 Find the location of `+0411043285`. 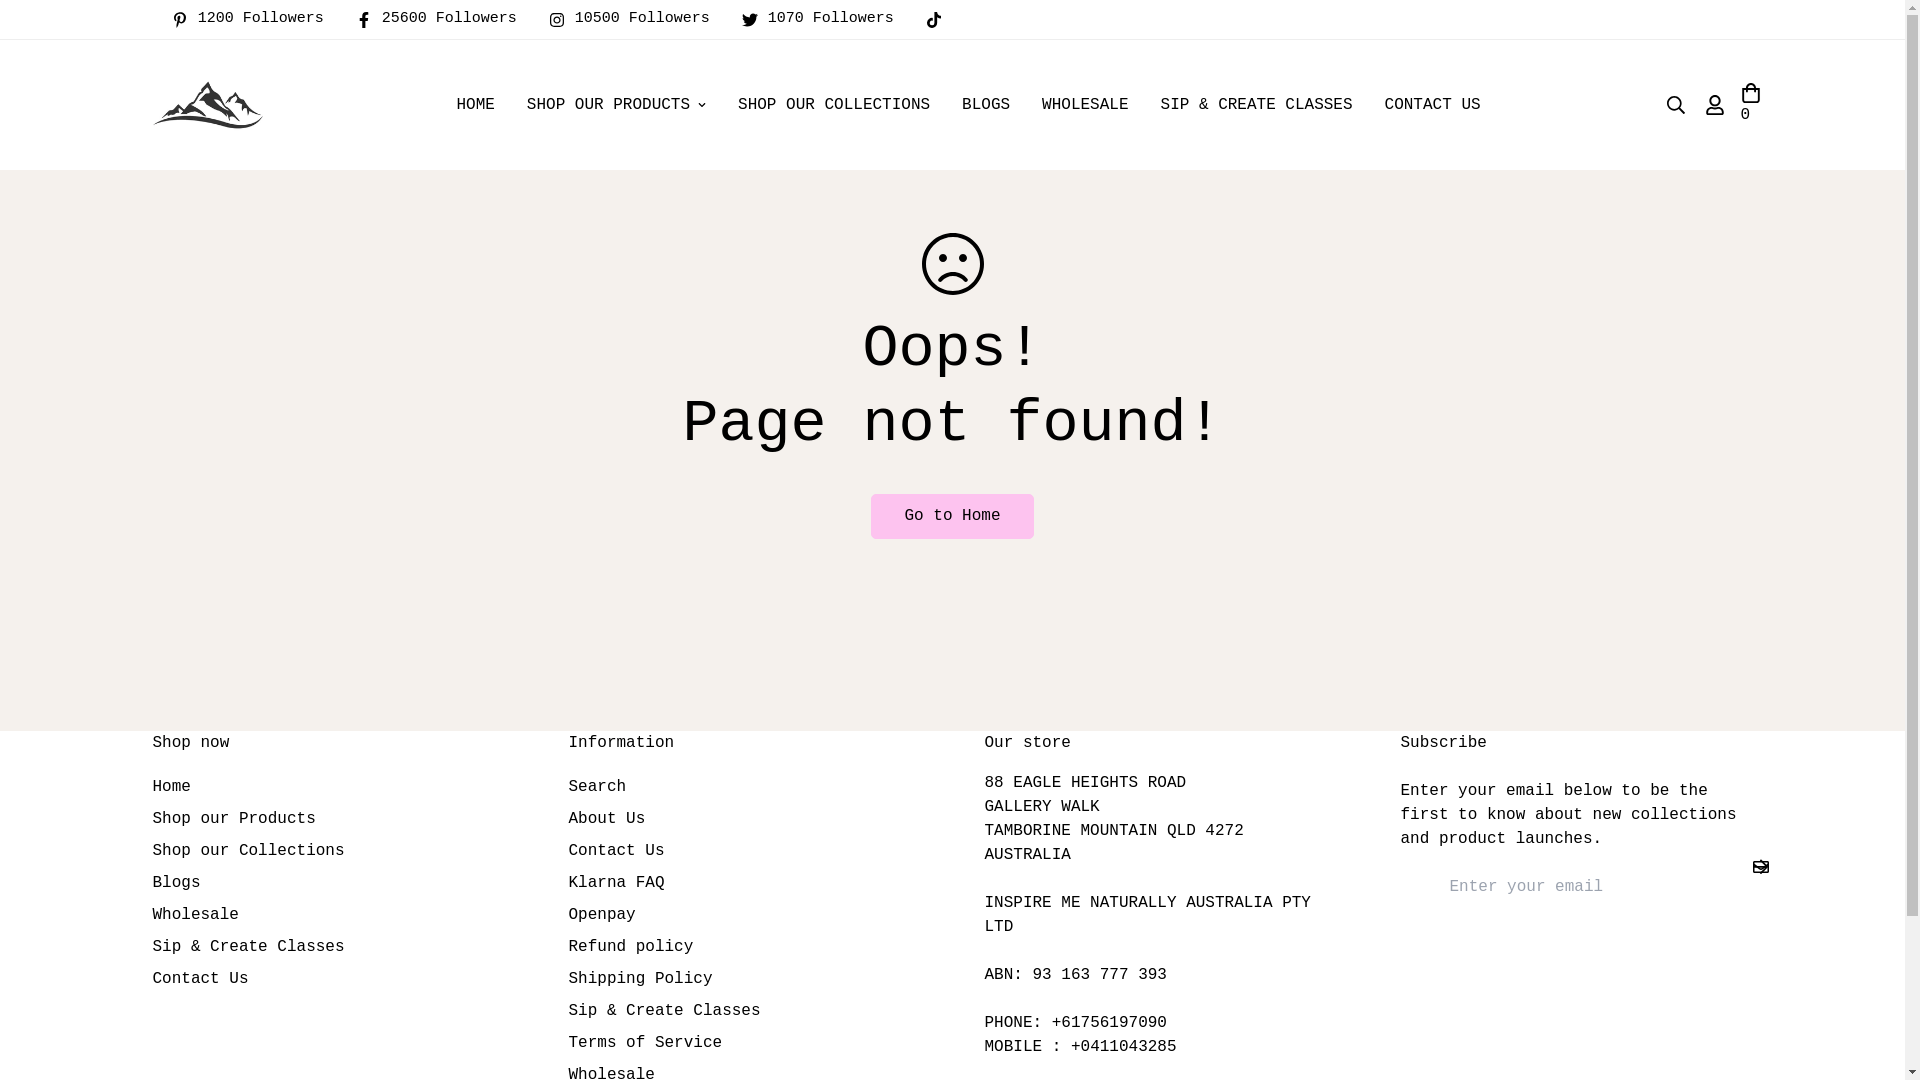

+0411043285 is located at coordinates (1124, 1047).